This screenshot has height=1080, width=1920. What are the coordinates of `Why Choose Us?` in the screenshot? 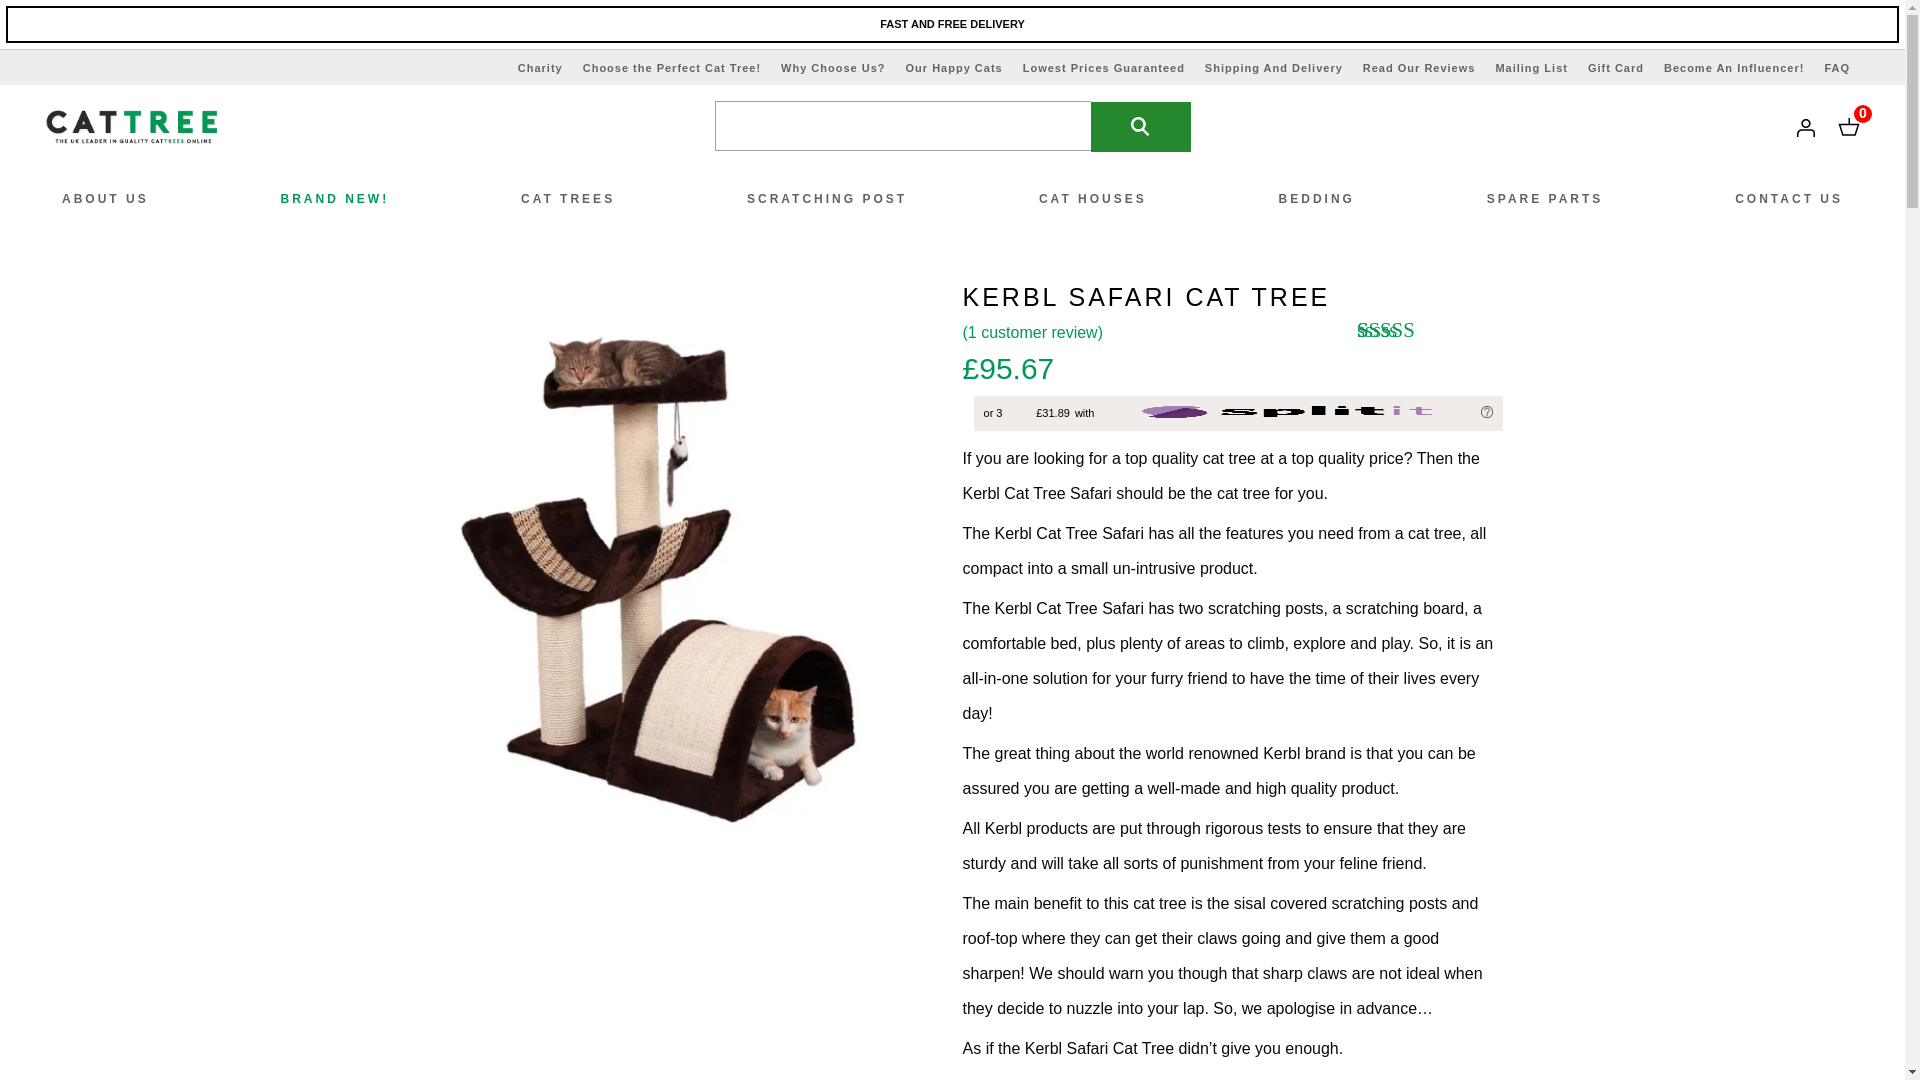 It's located at (833, 68).